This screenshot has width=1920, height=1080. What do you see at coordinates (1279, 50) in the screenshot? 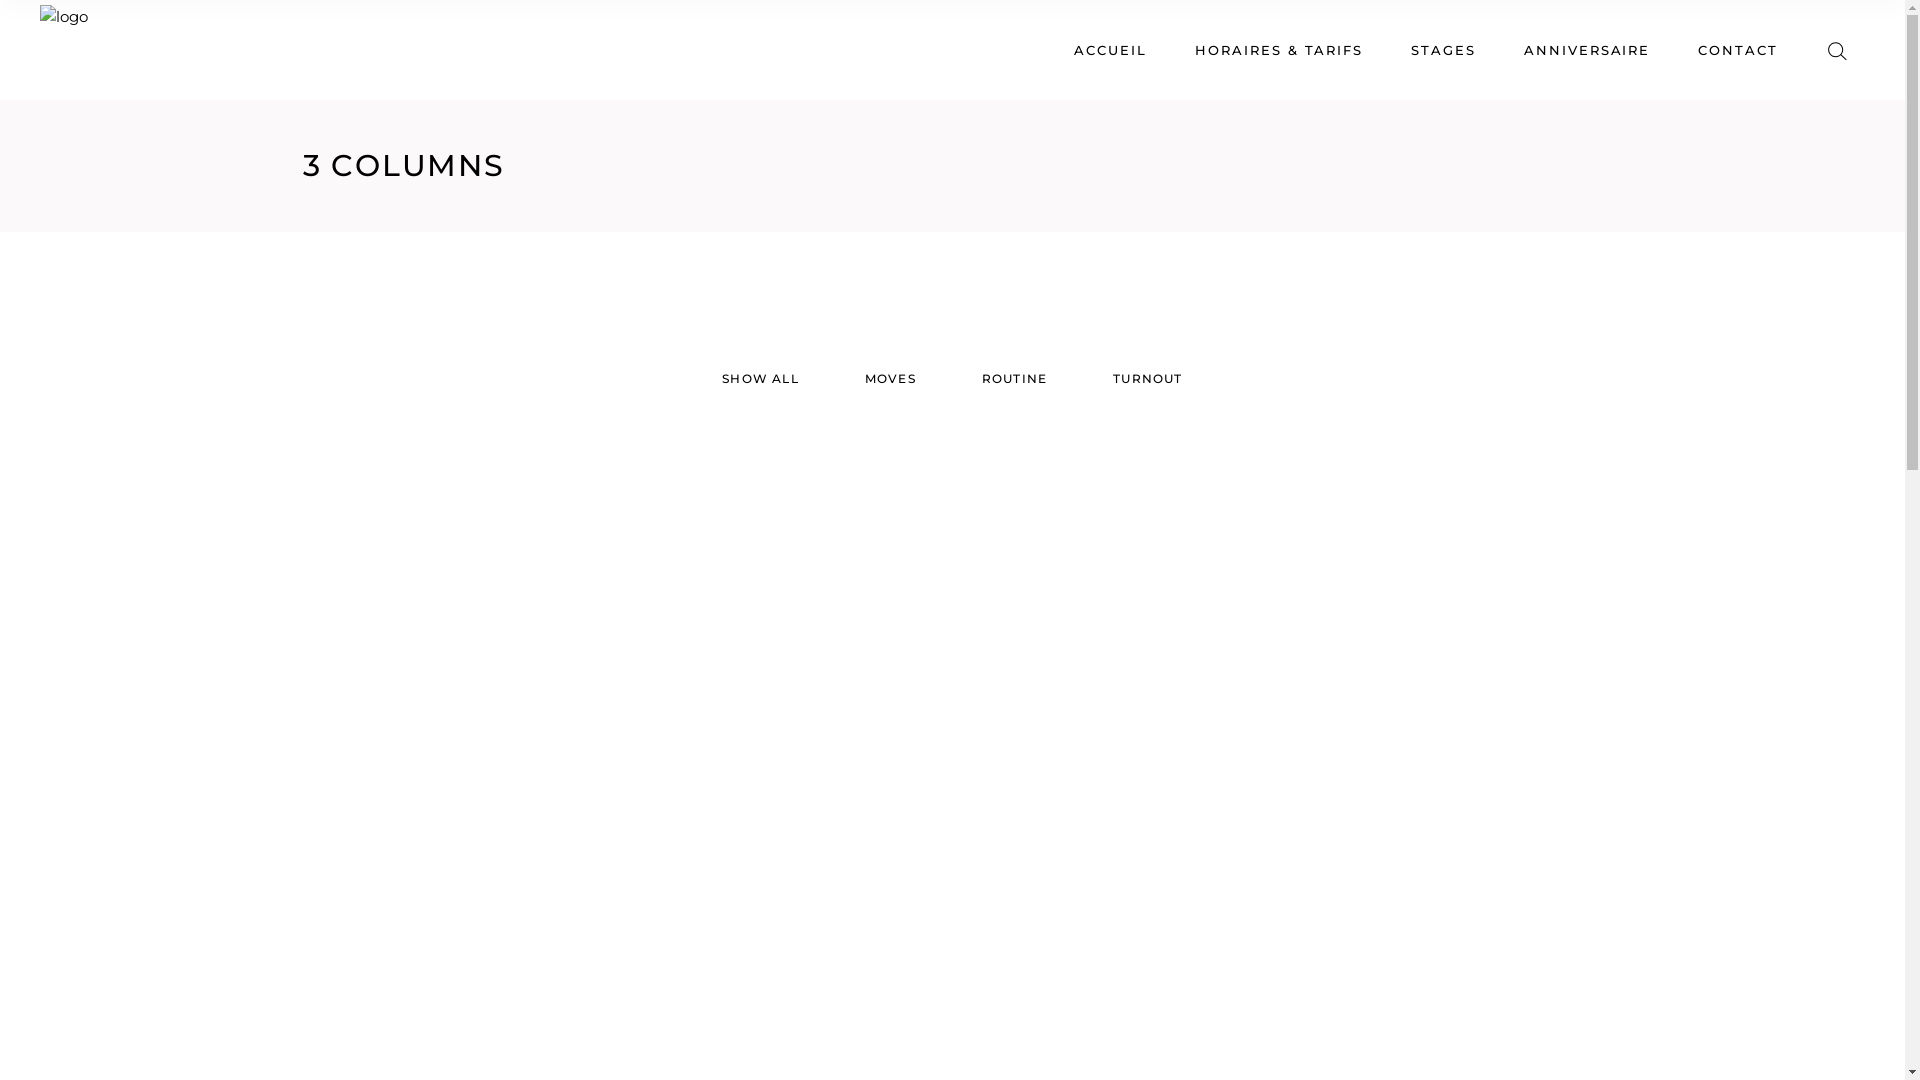
I see `HORAIRES & TARIFS` at bounding box center [1279, 50].